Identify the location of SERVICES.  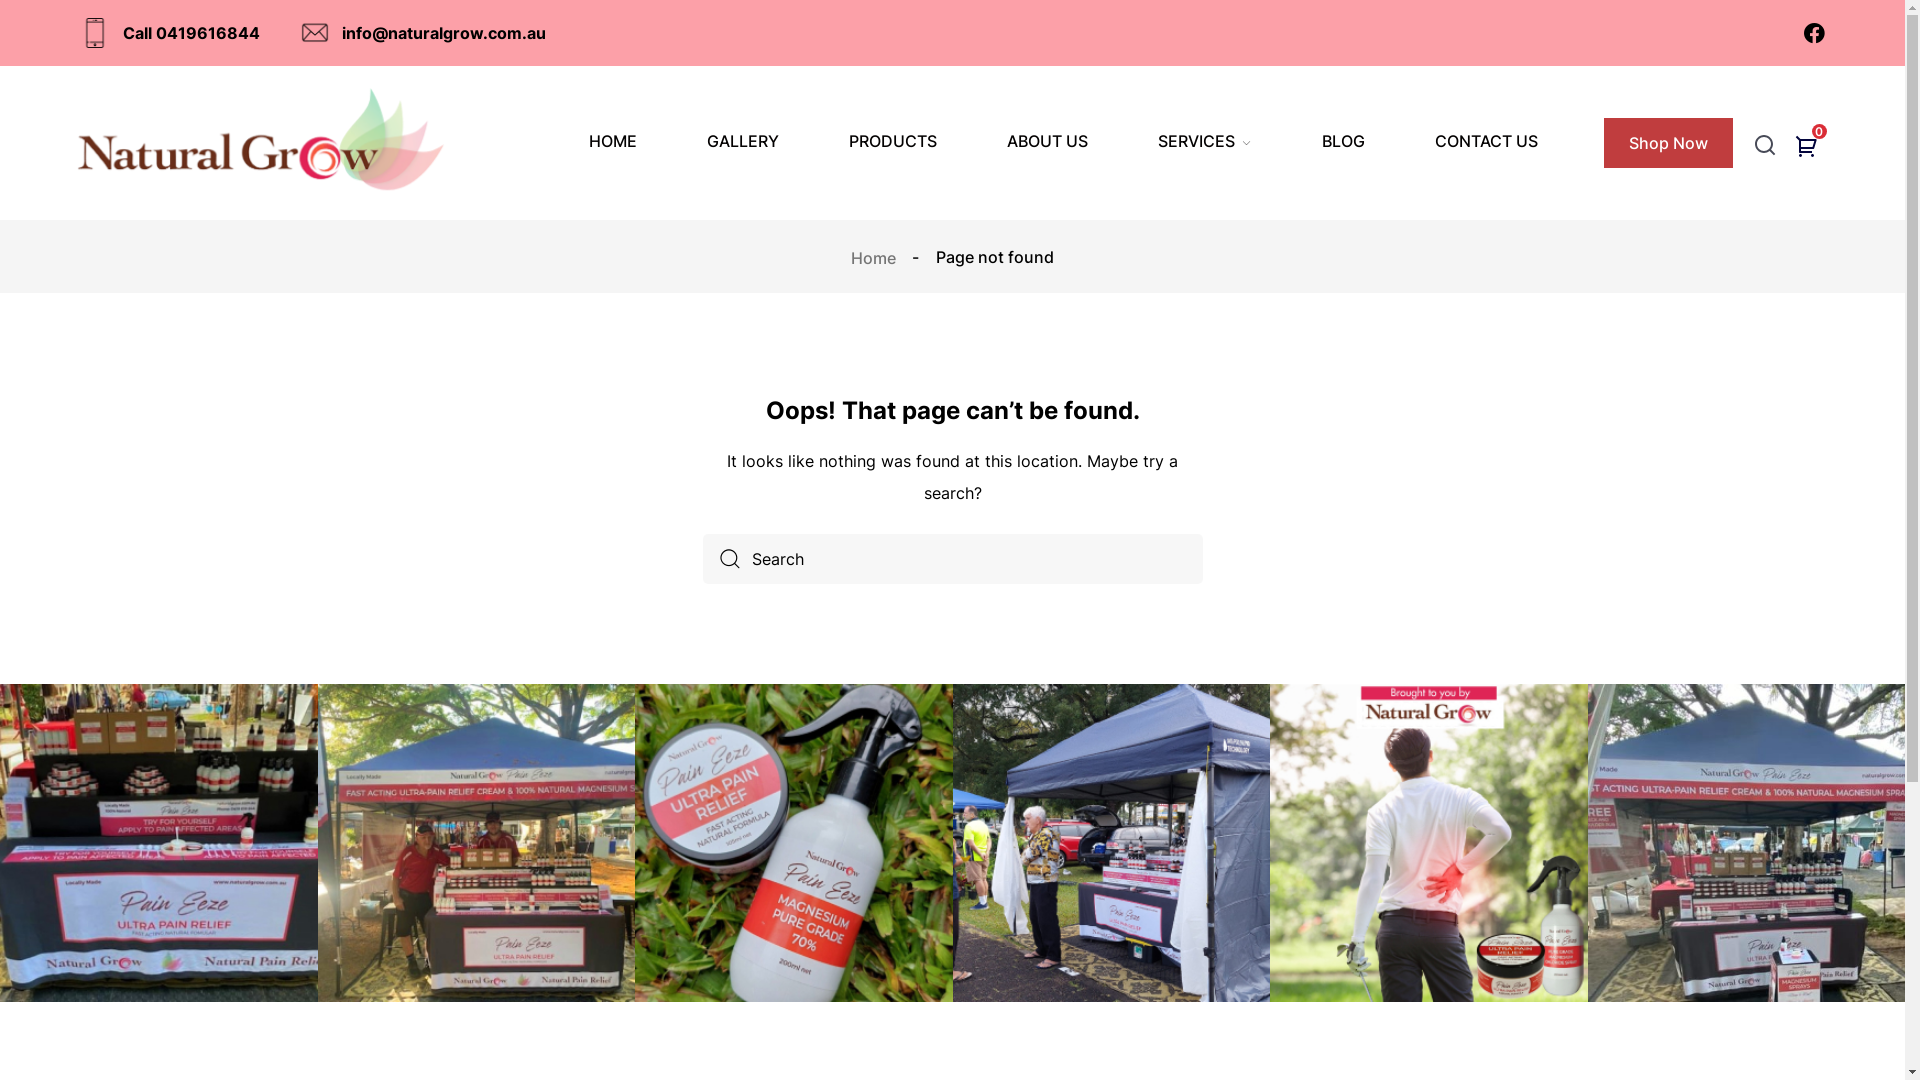
(1205, 142).